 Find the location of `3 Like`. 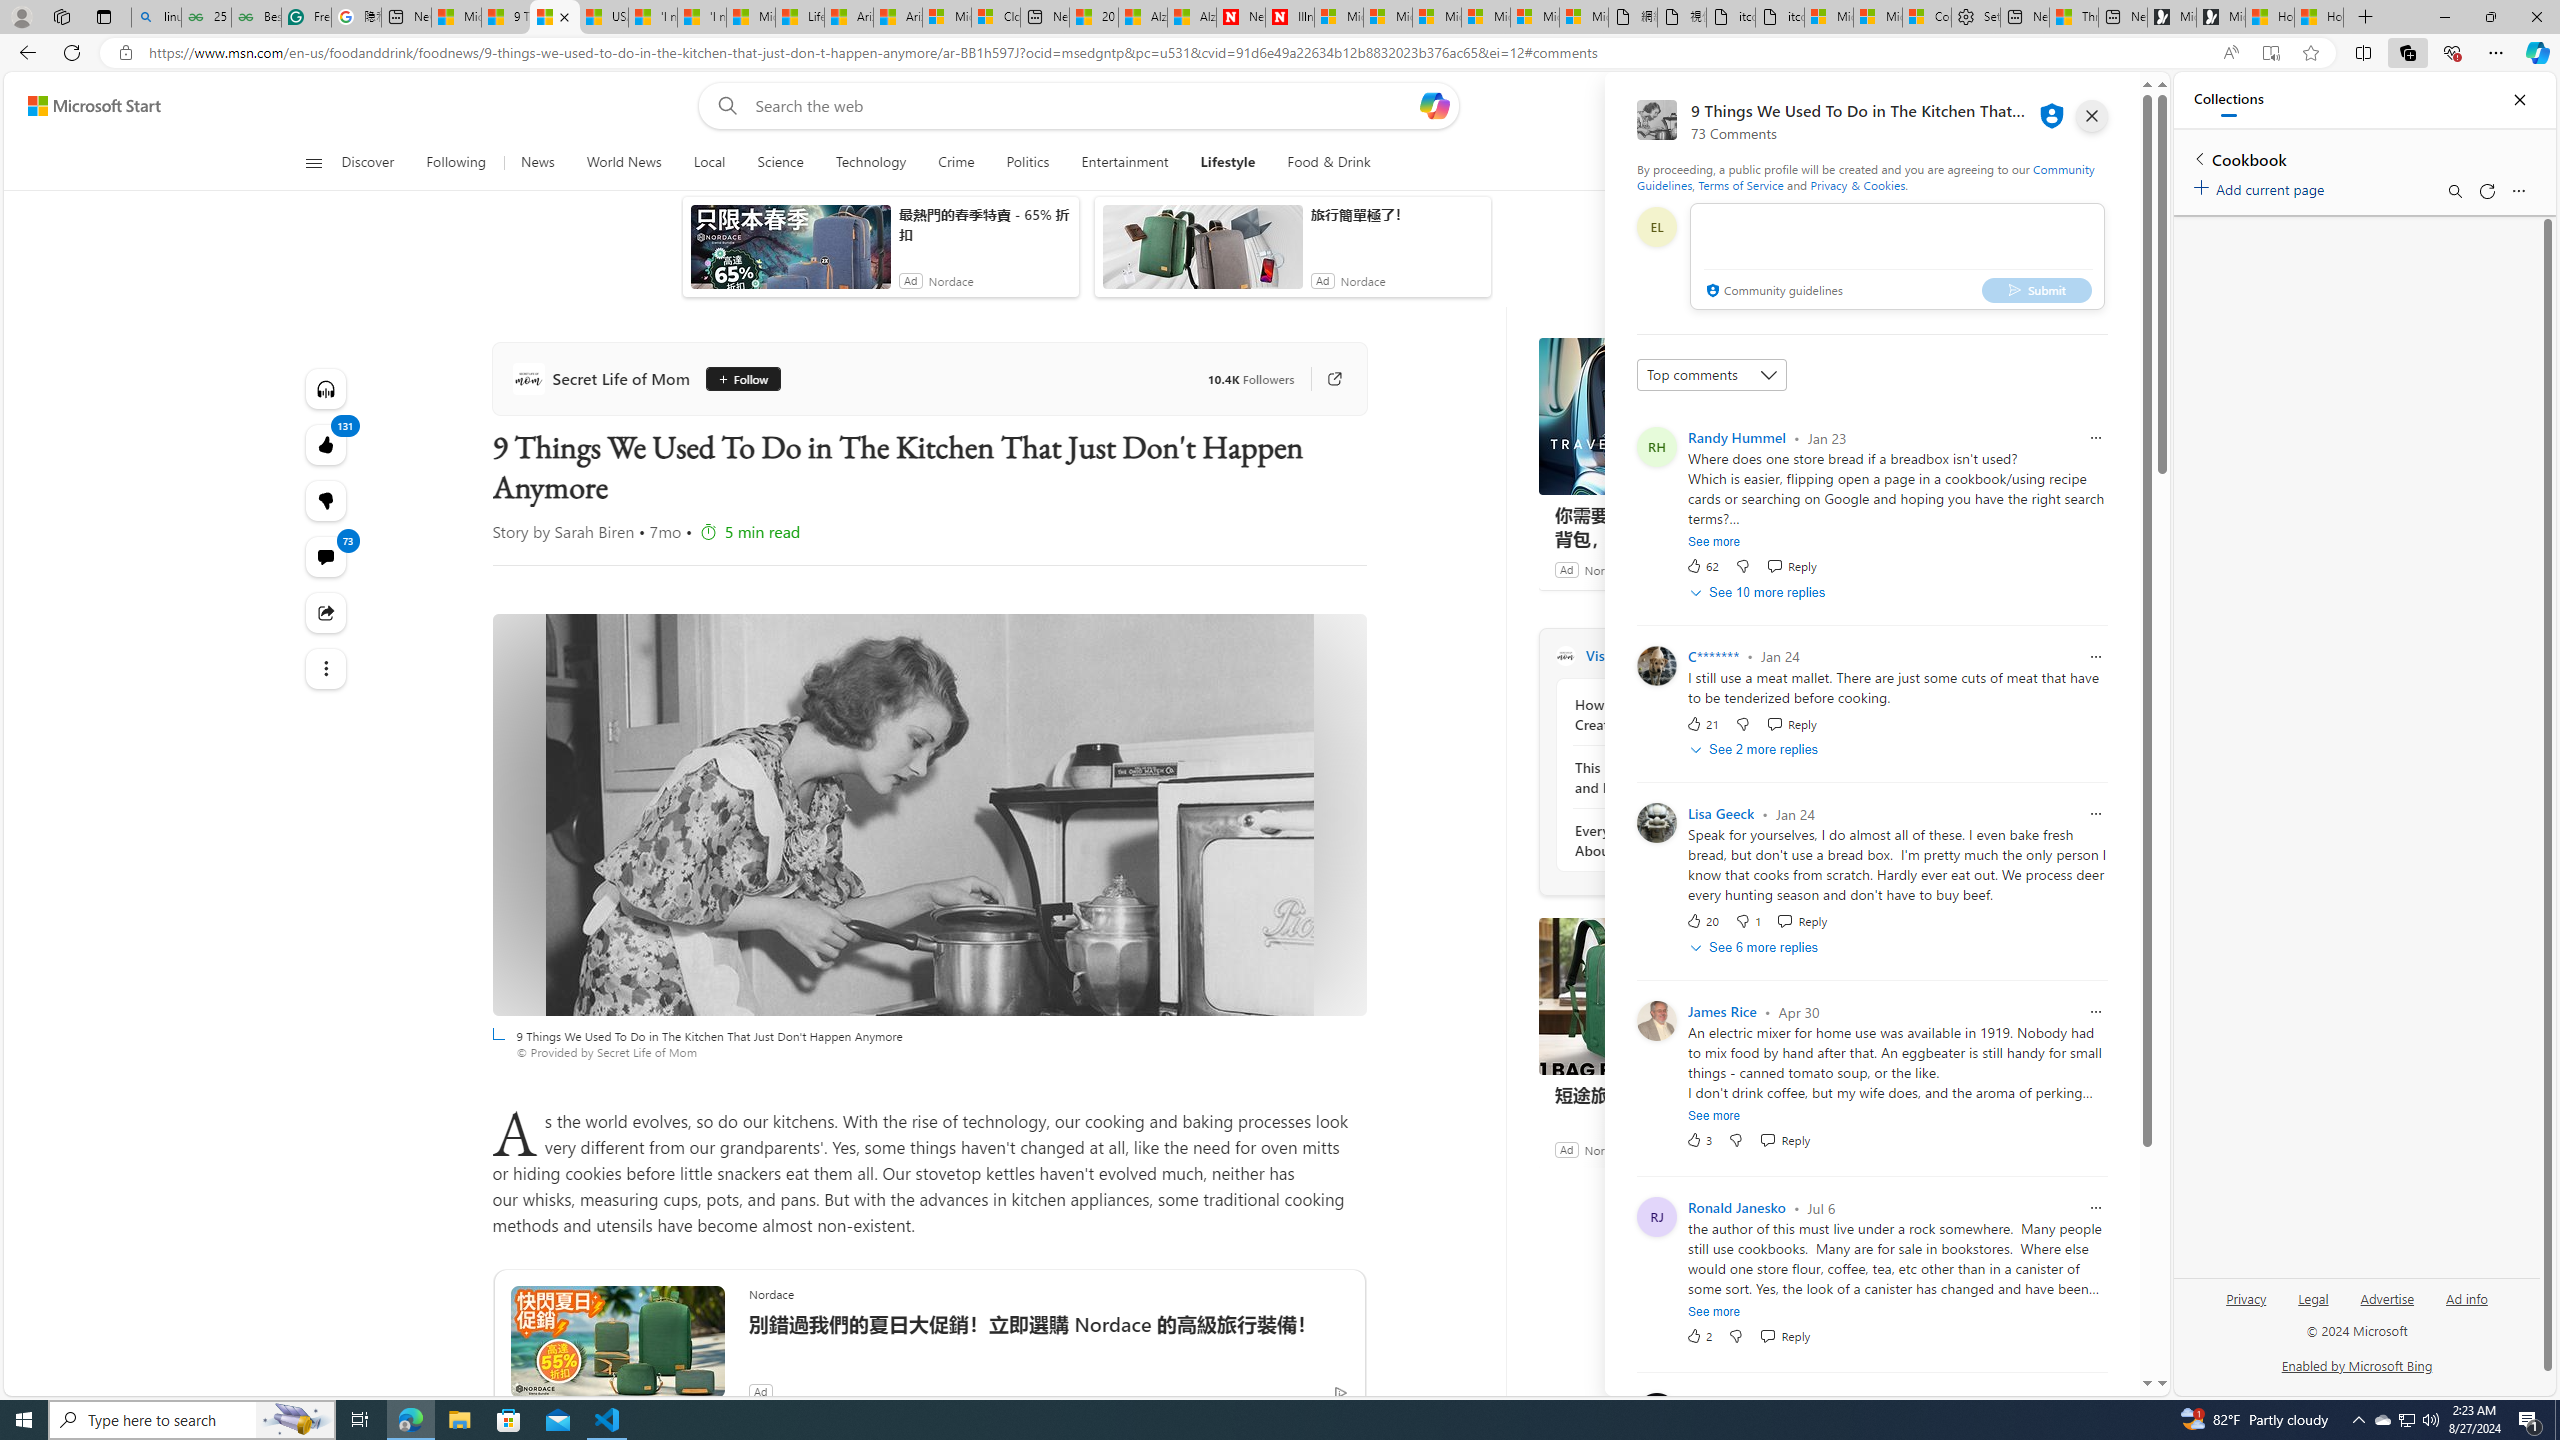

3 Like is located at coordinates (1698, 1140).